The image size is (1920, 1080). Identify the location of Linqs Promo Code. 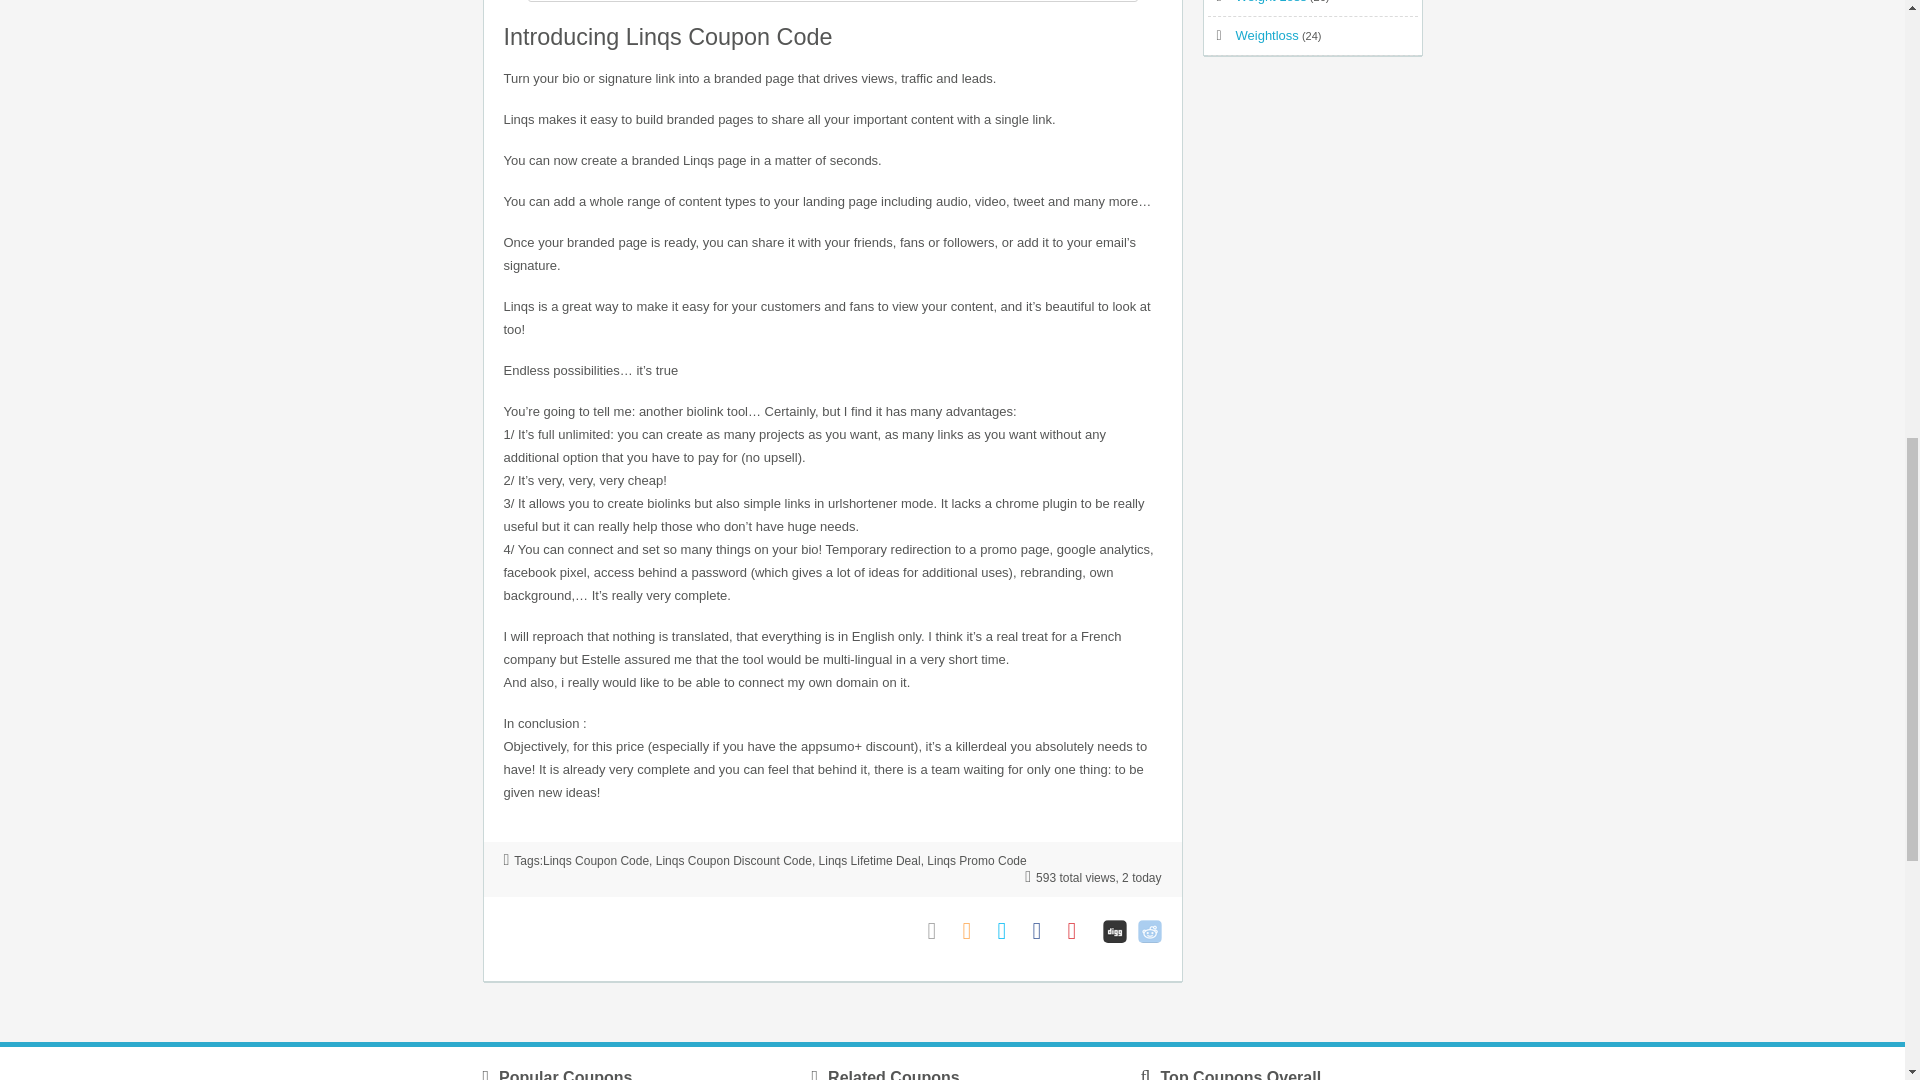
(976, 861).